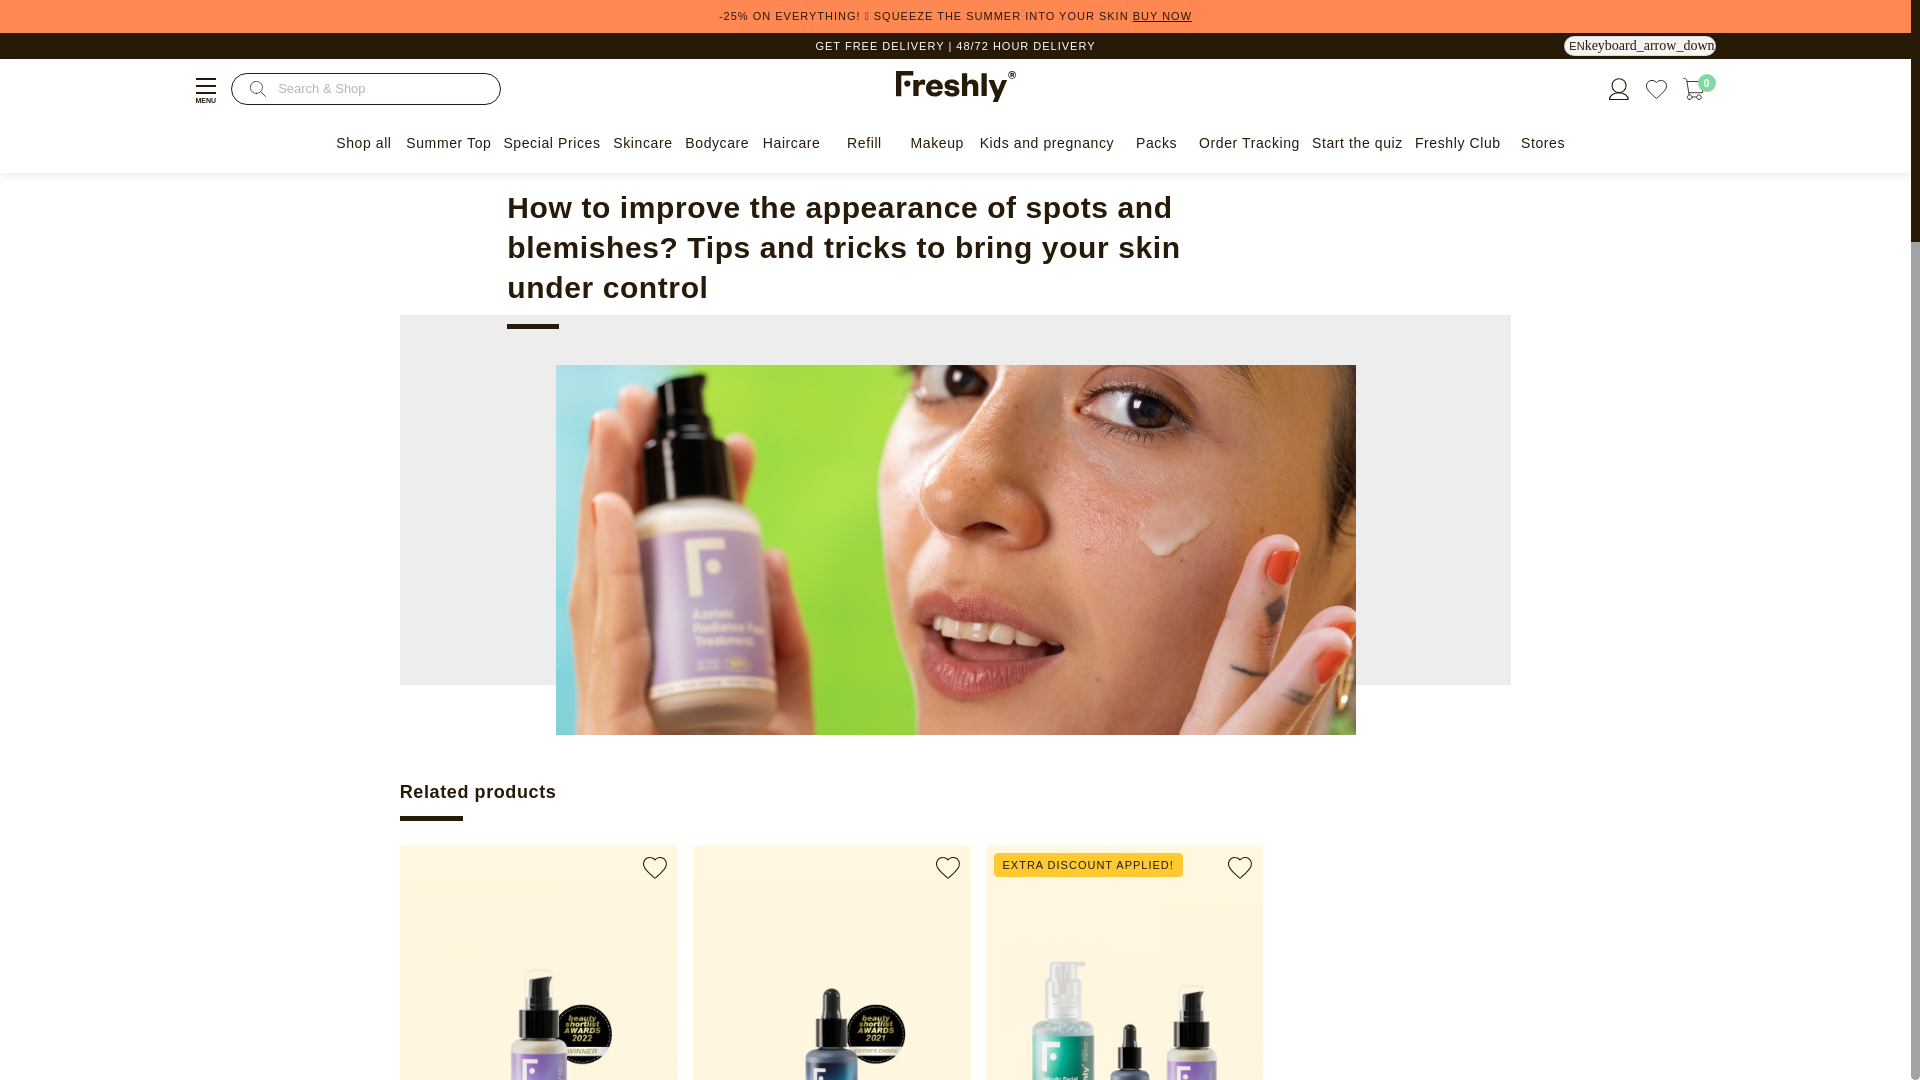  Describe the element at coordinates (1618, 87) in the screenshot. I see `Log in to your customer account` at that location.